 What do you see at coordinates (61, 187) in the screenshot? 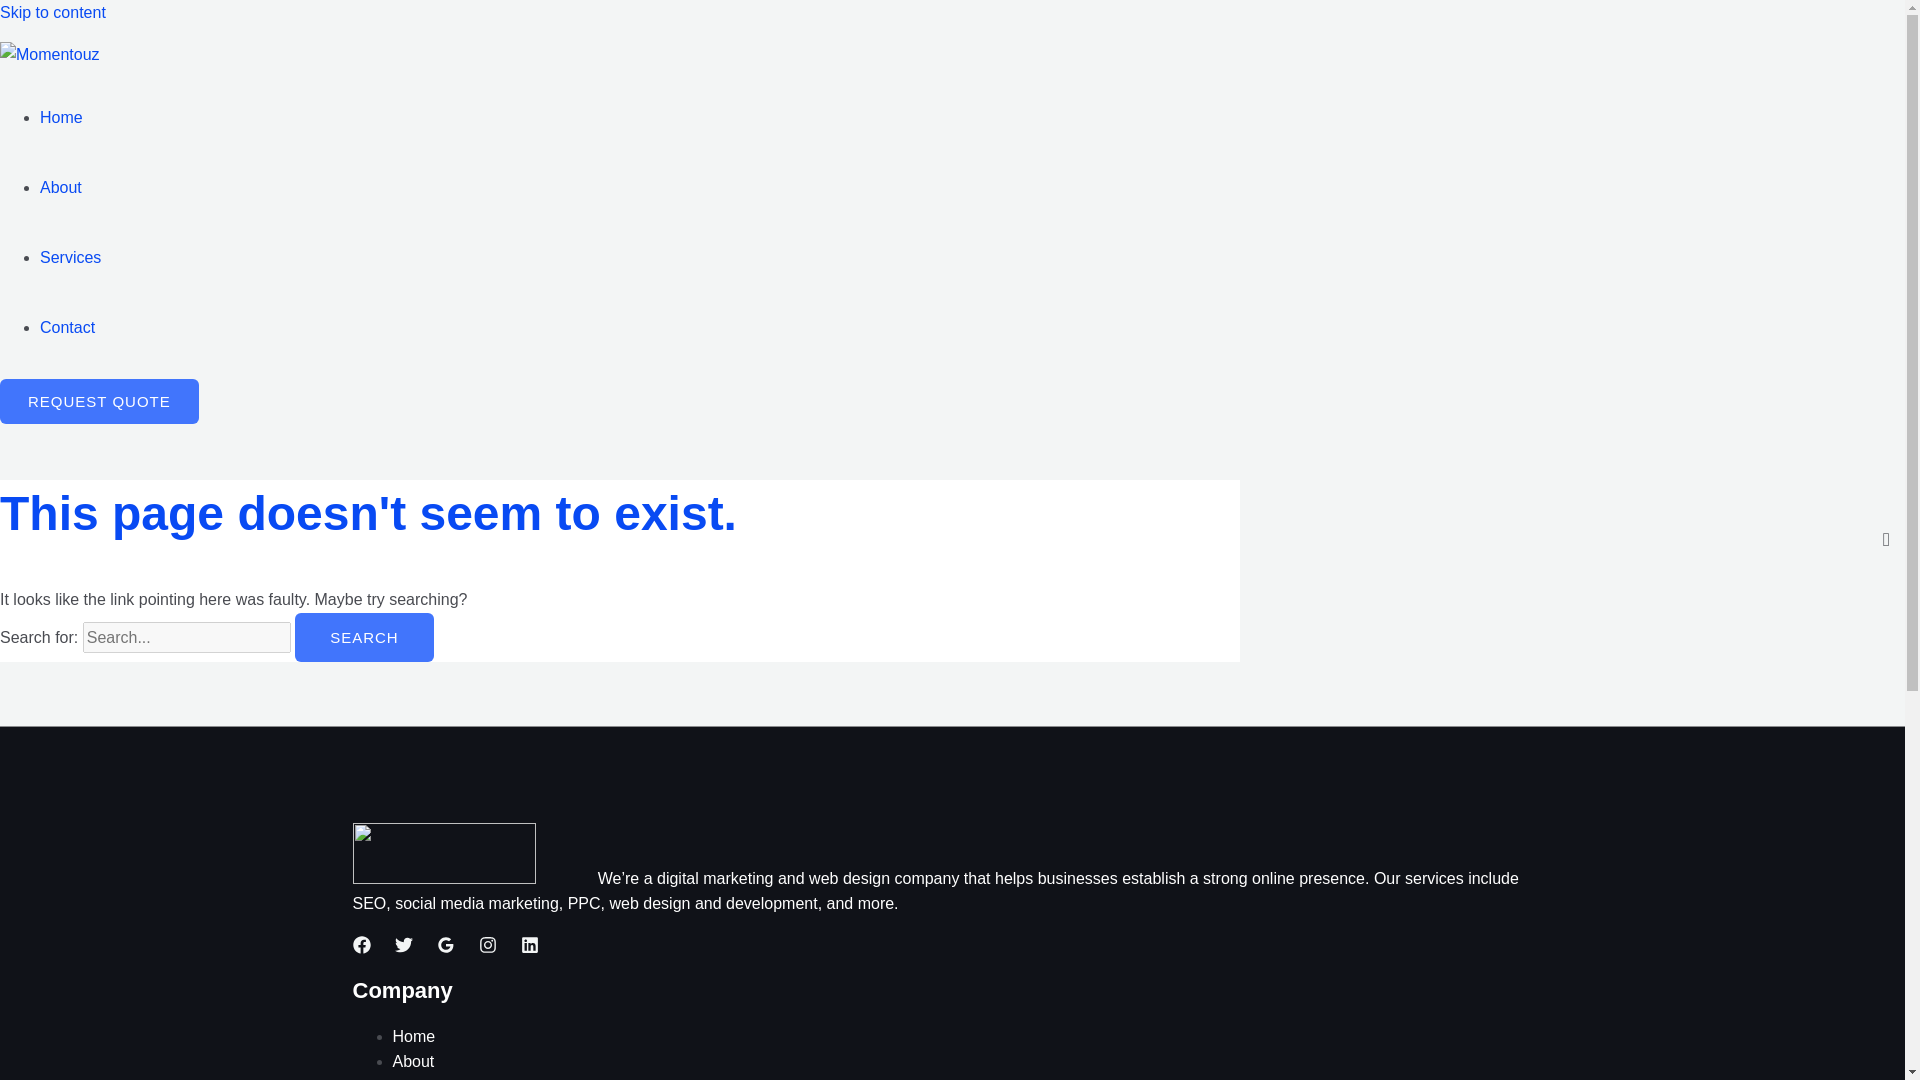
I see `About` at bounding box center [61, 187].